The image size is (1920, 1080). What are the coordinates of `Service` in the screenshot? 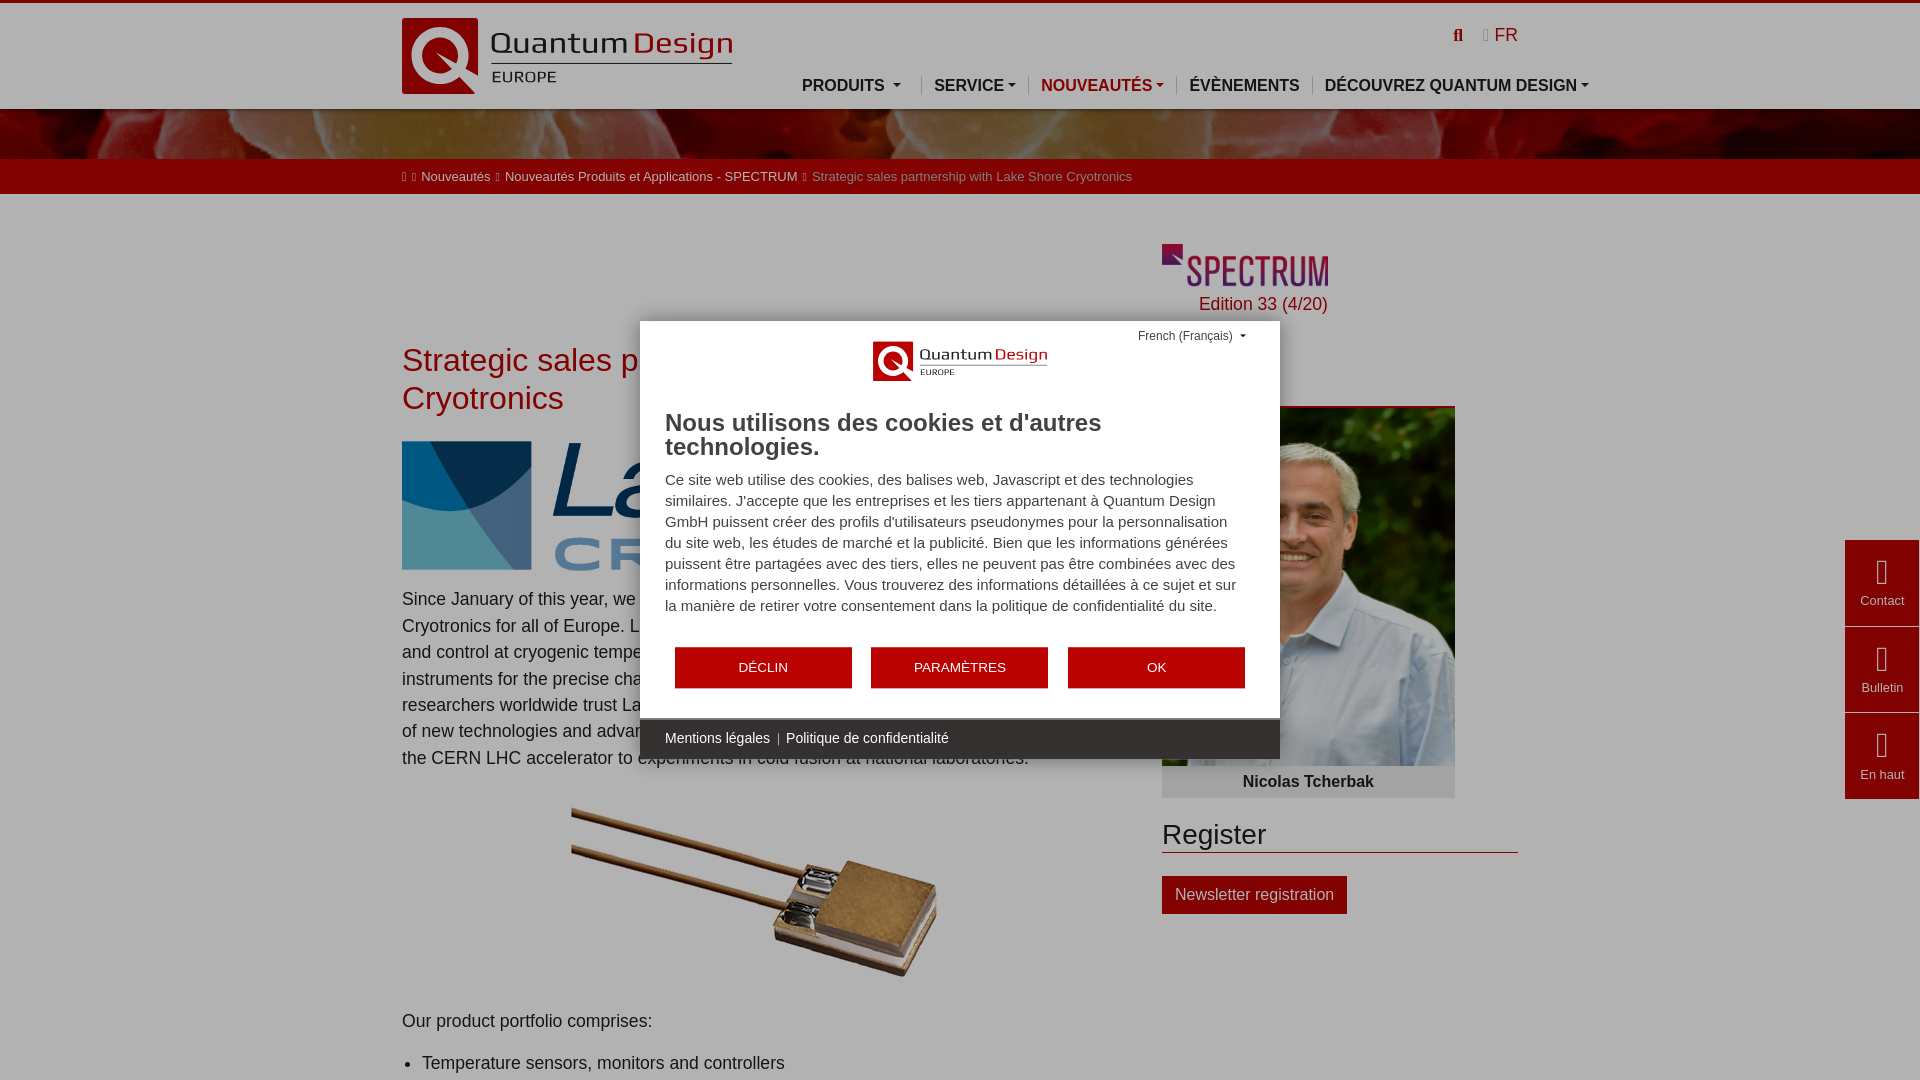 It's located at (974, 85).